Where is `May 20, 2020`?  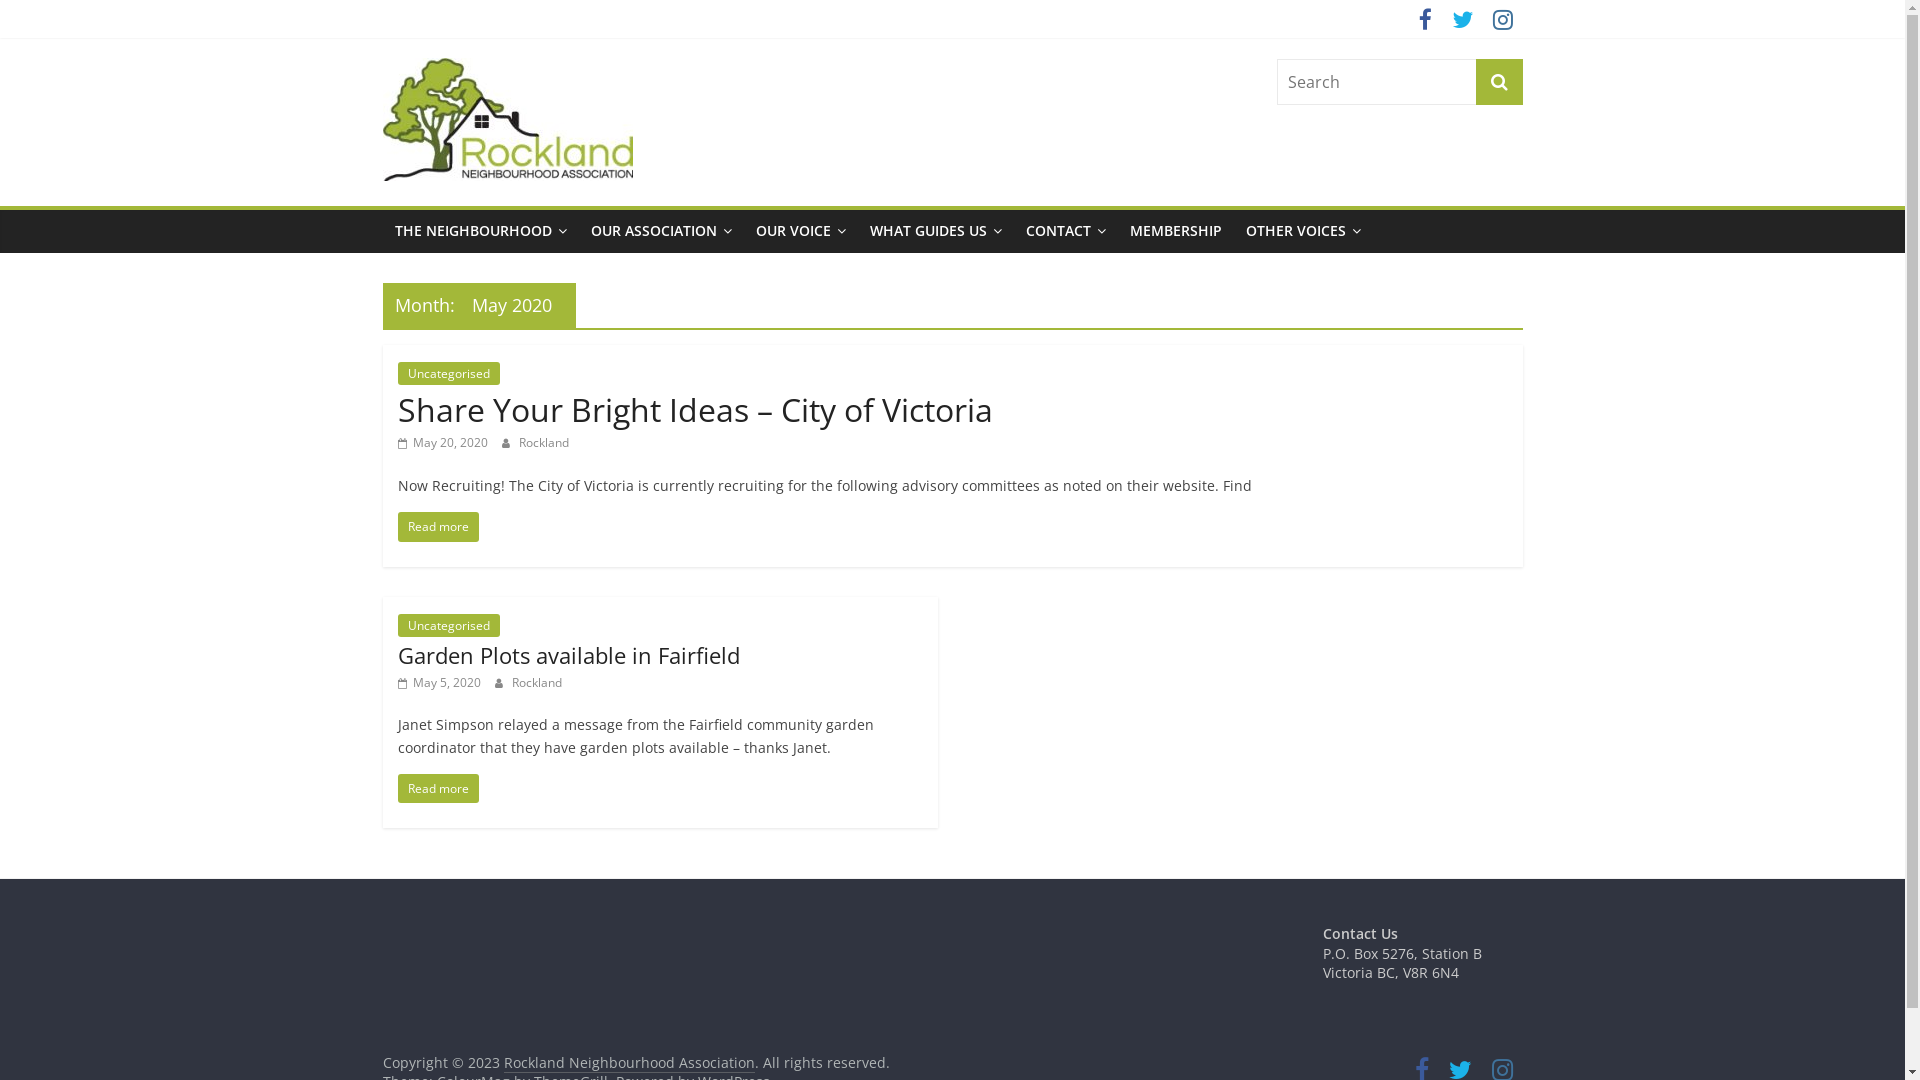
May 20, 2020 is located at coordinates (443, 442).